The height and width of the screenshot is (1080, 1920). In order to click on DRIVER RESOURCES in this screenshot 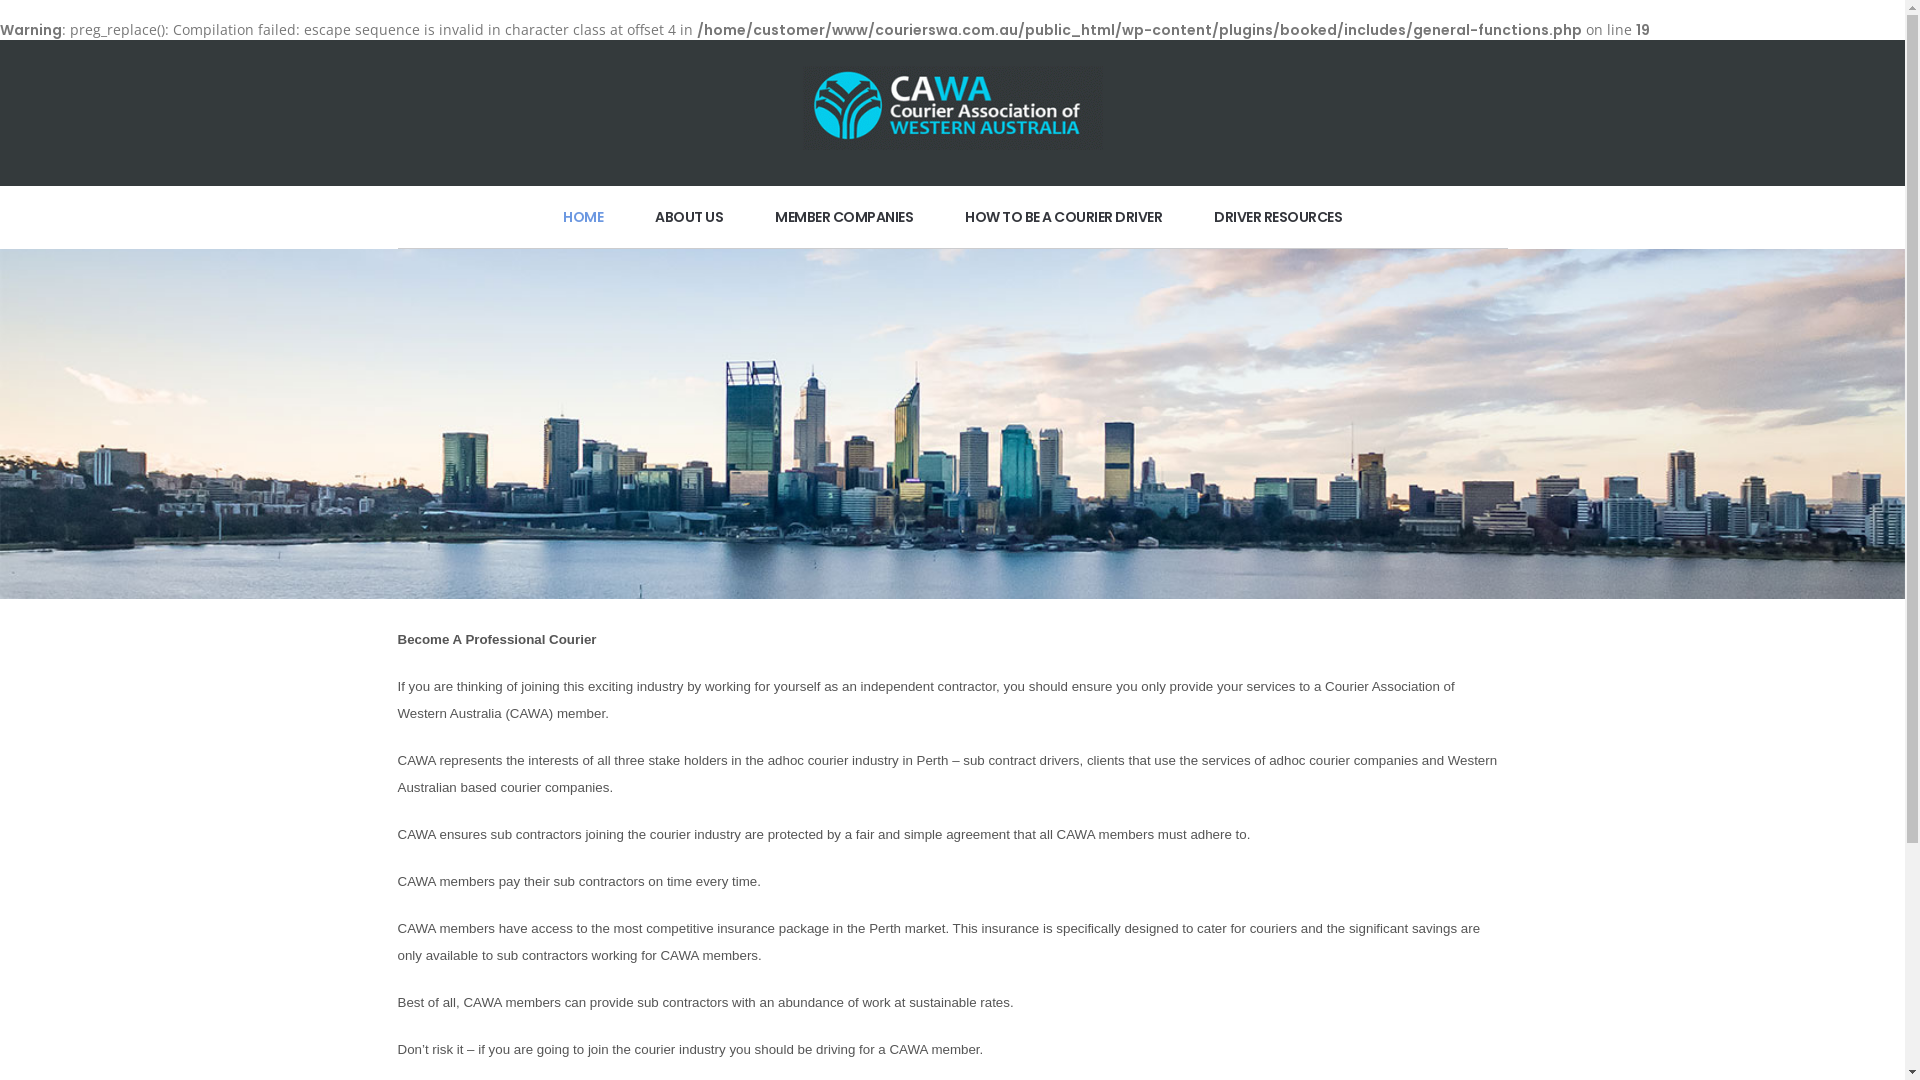, I will do `click(1278, 217)`.